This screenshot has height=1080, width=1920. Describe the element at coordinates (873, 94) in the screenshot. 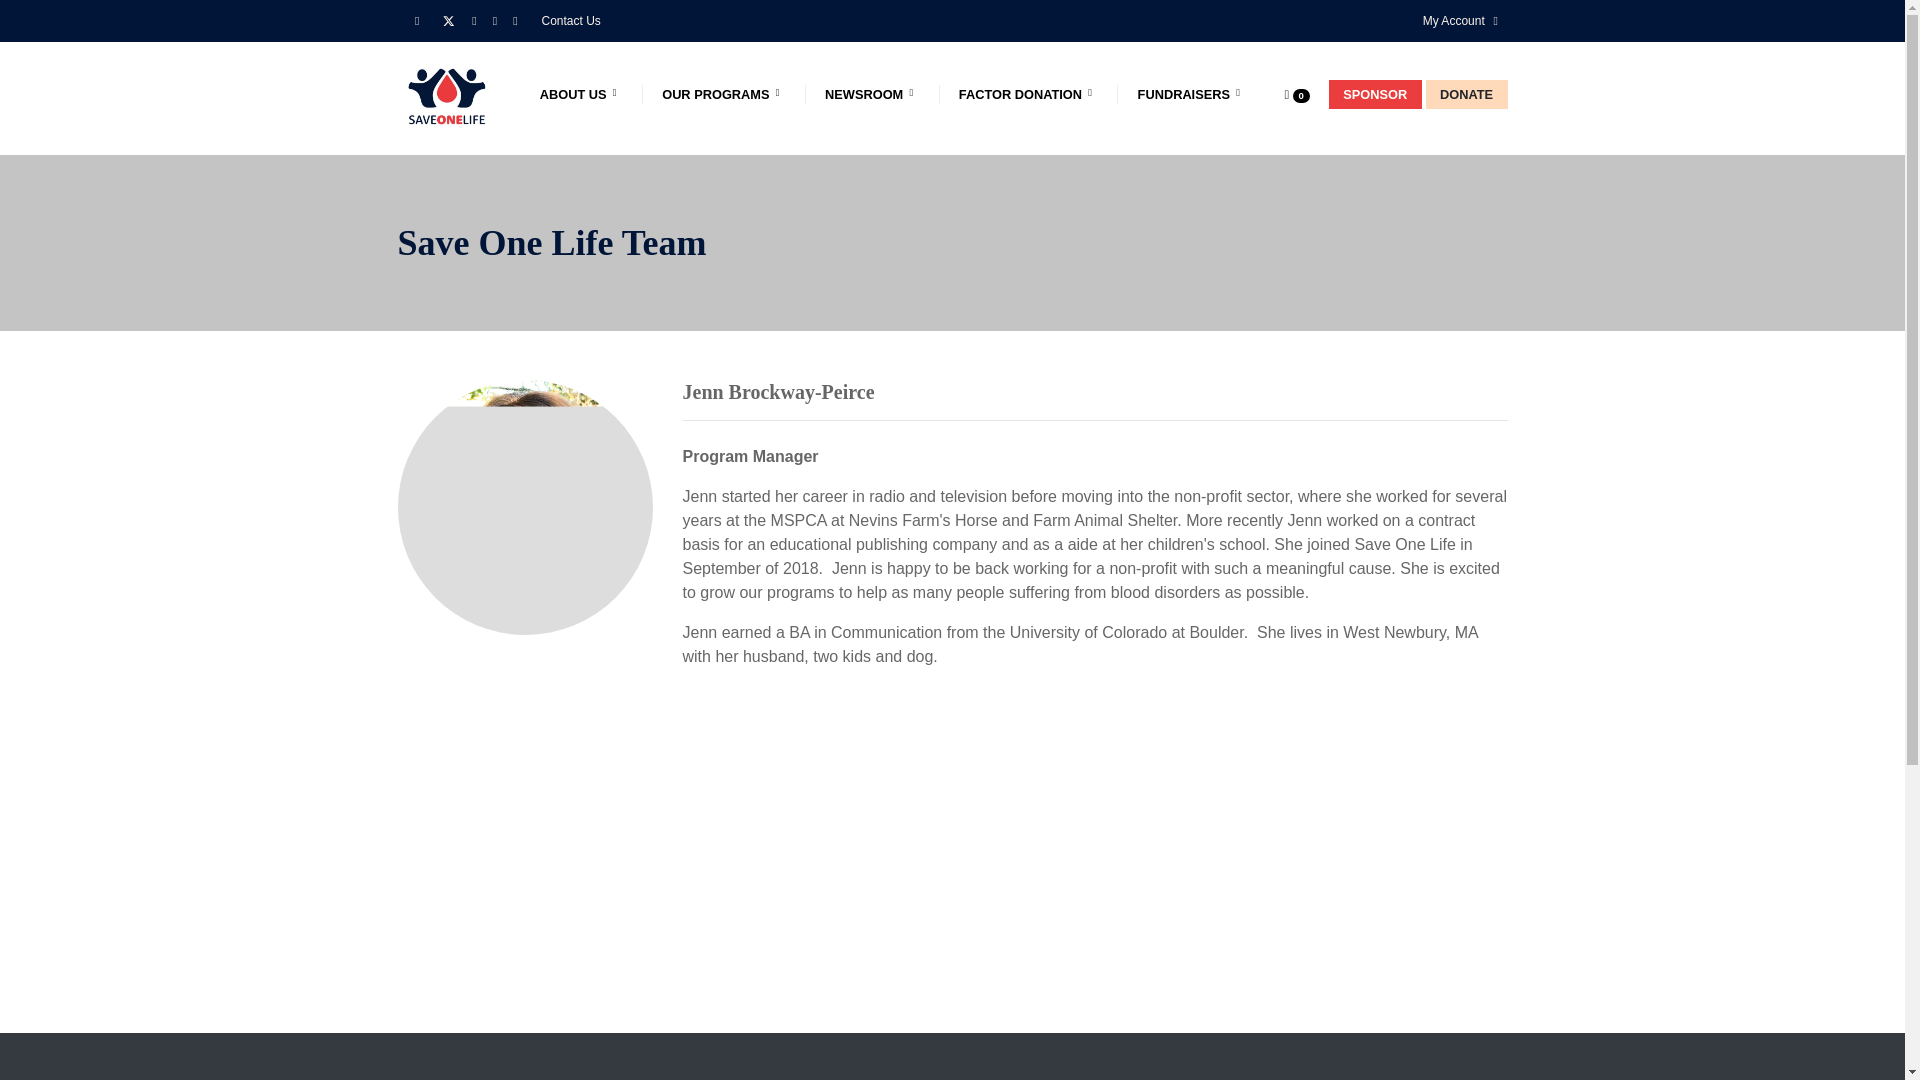

I see `NEWSROOM` at that location.